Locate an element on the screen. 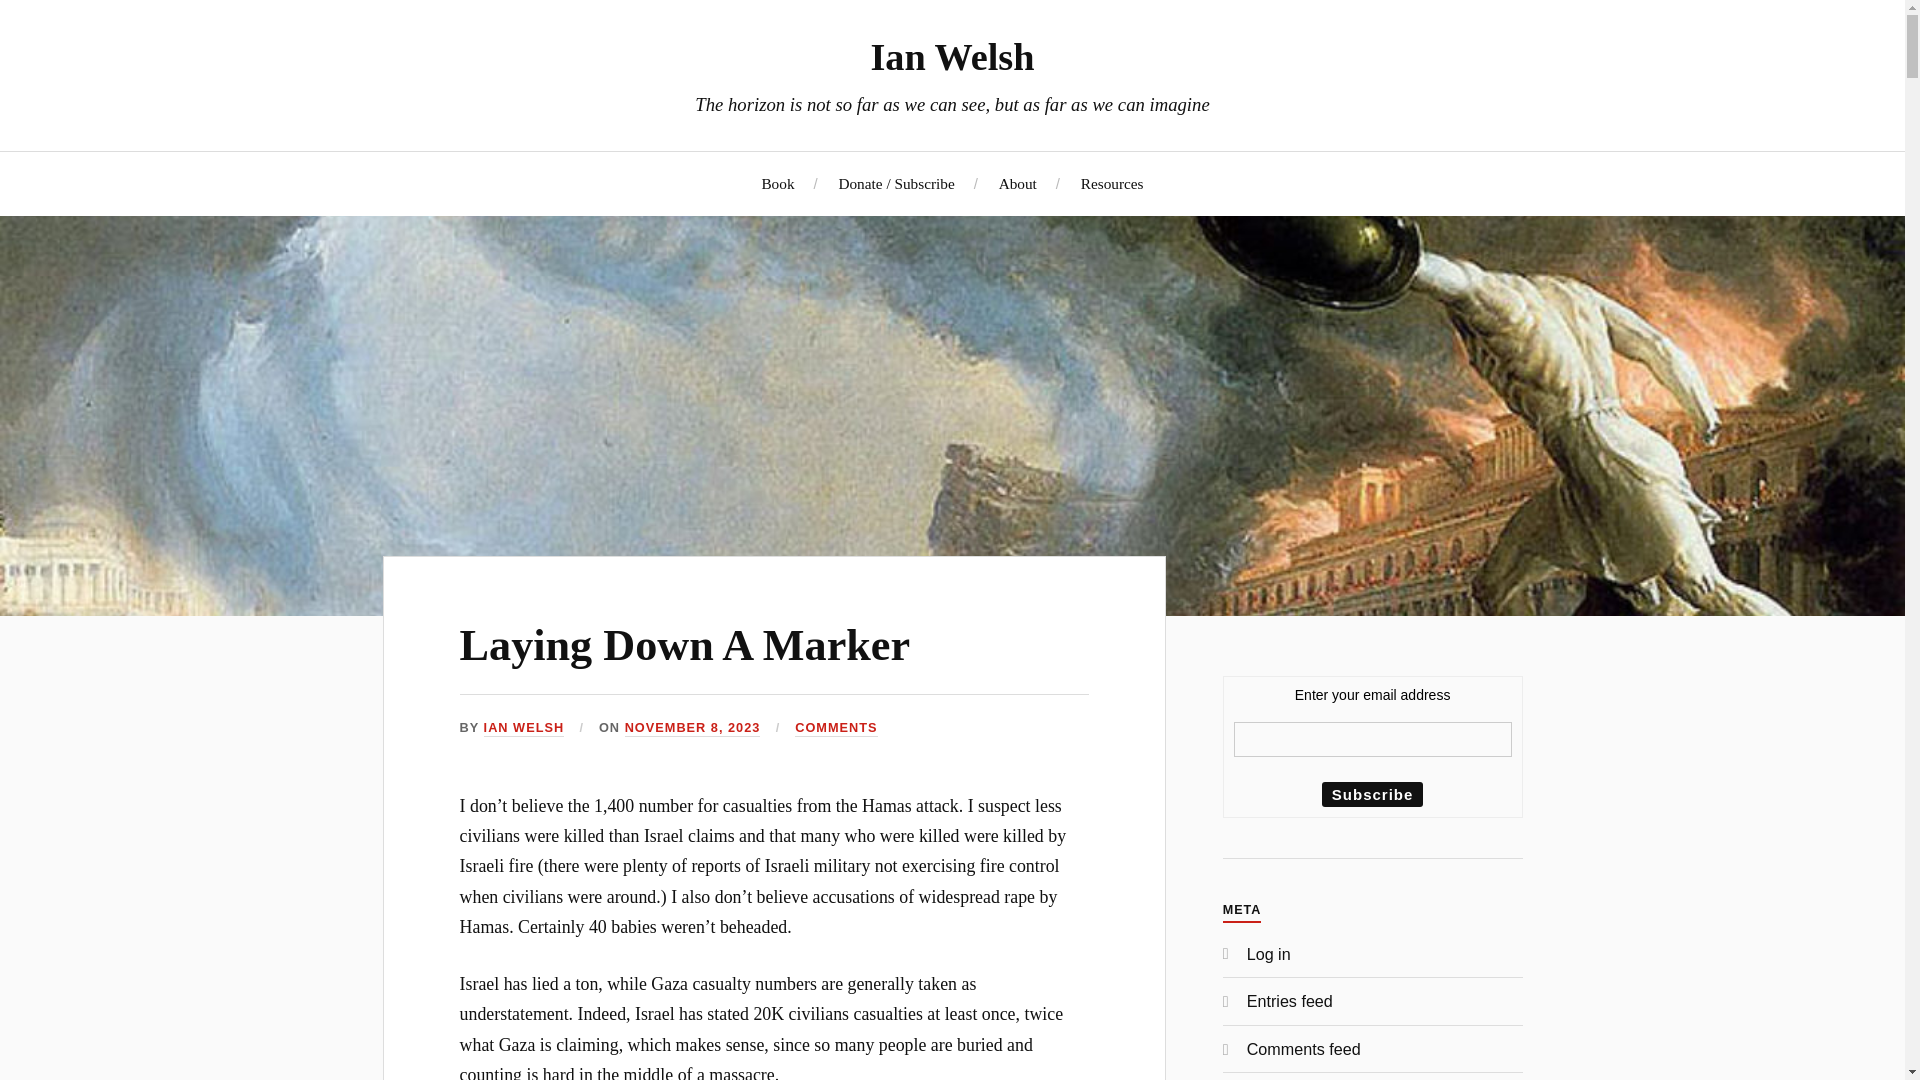  Subscribe is located at coordinates (1373, 794).